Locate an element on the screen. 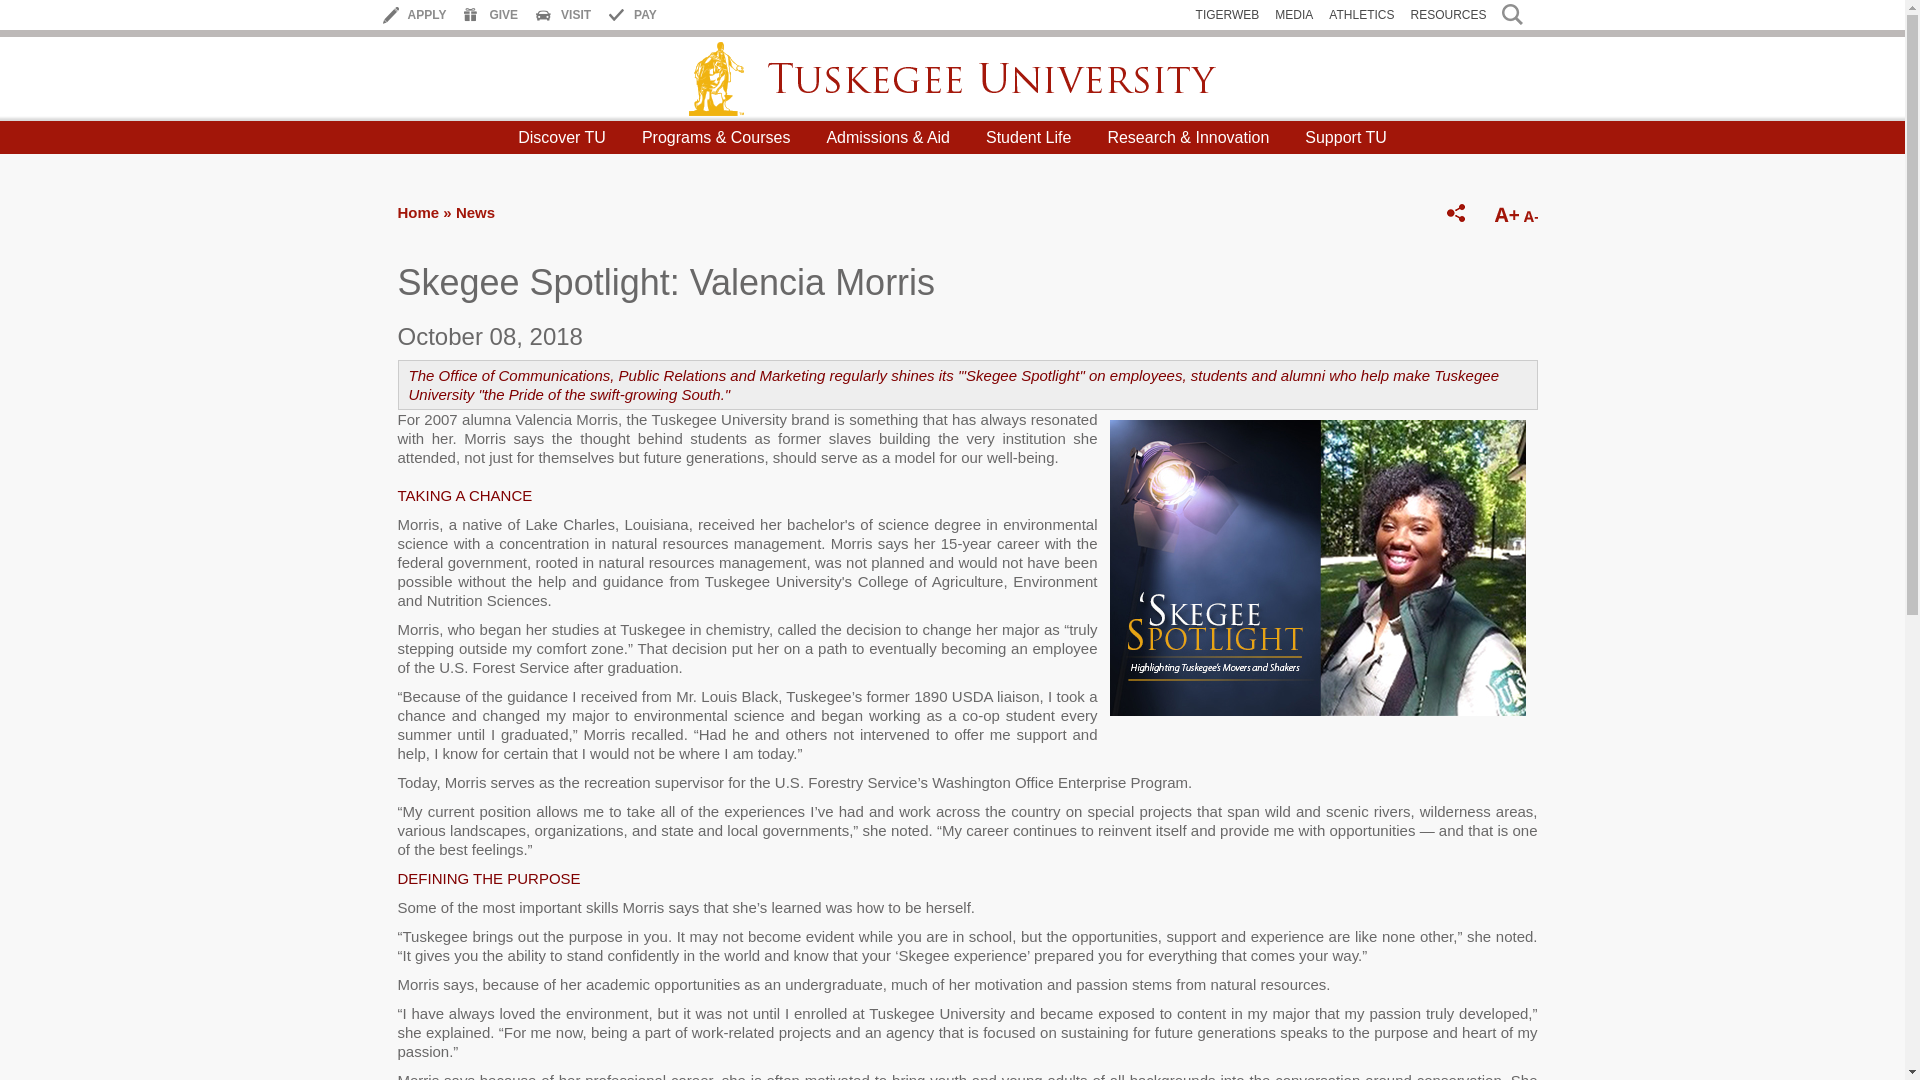 This screenshot has height=1080, width=1920. TIGERWEB is located at coordinates (1228, 14).